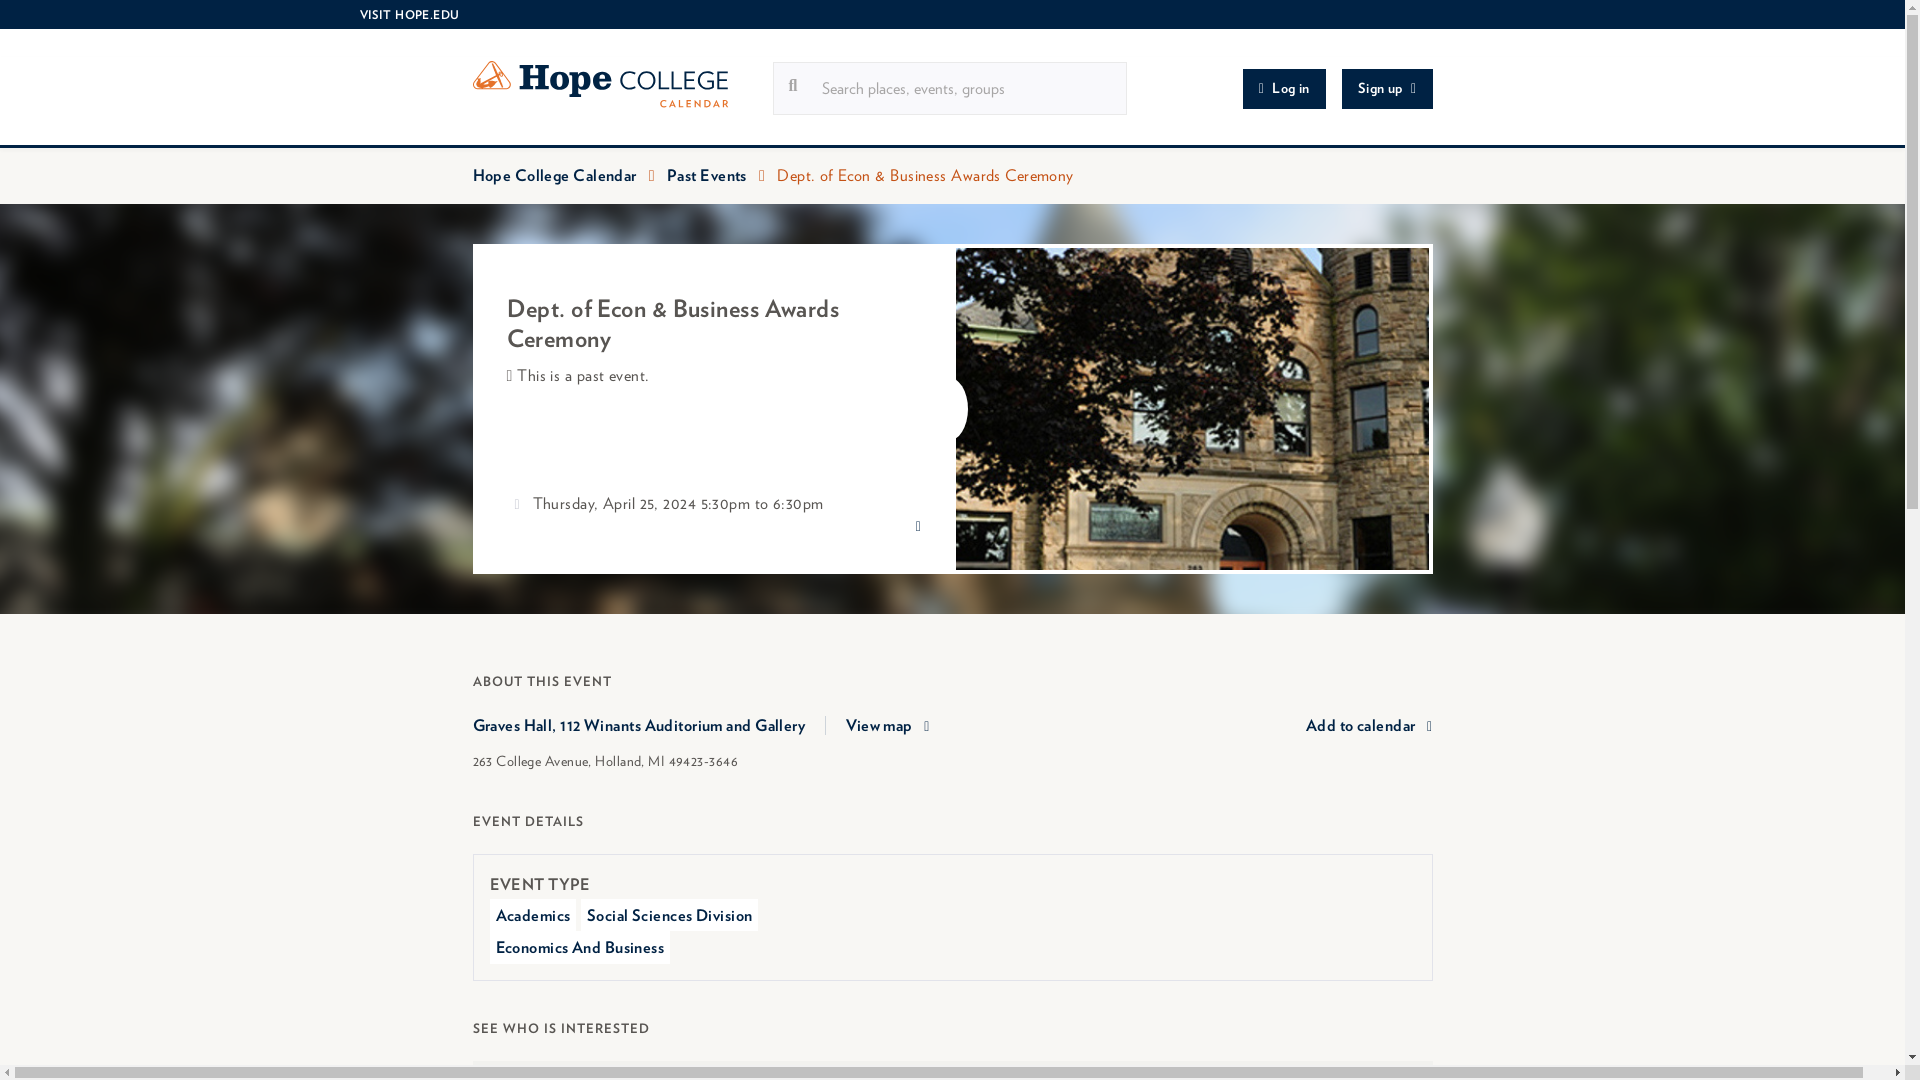 This screenshot has height=1080, width=1920. Describe the element at coordinates (1387, 89) in the screenshot. I see `Sign up` at that location.